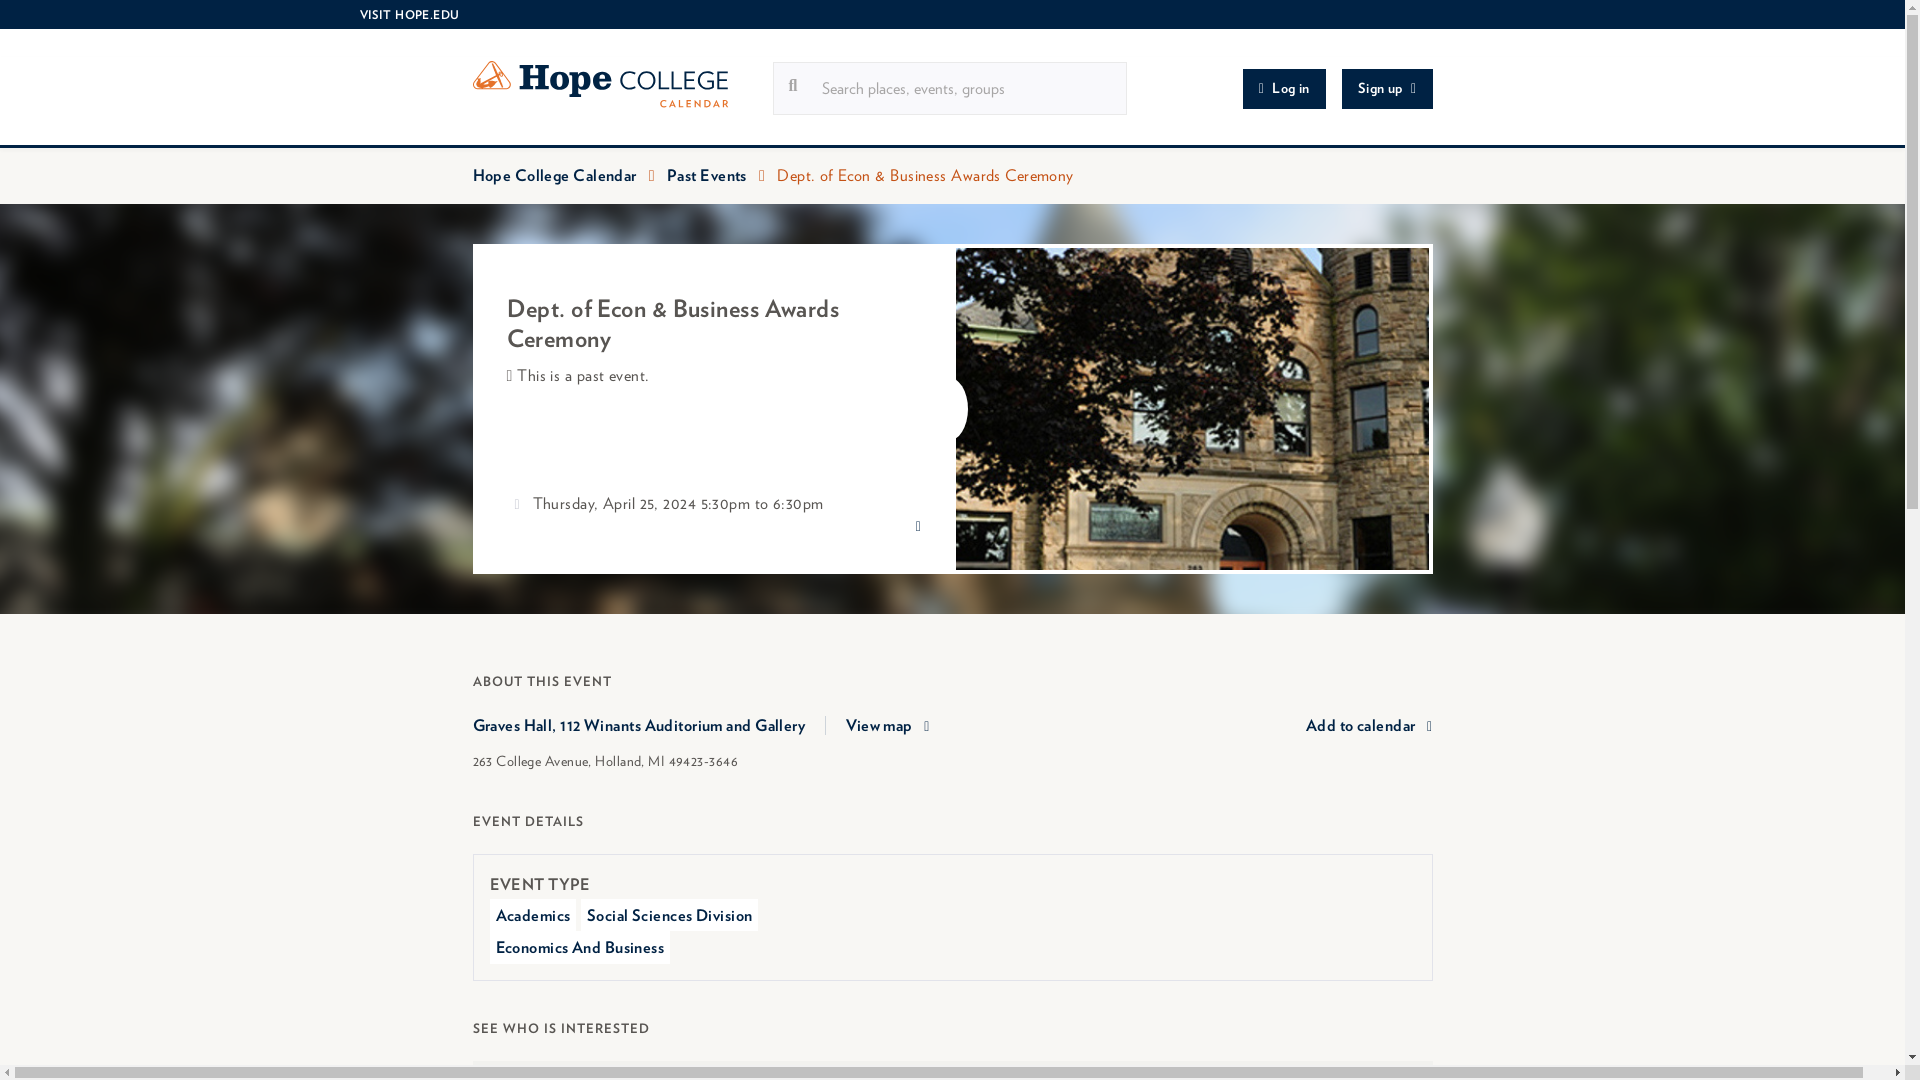 This screenshot has height=1080, width=1920. Describe the element at coordinates (1387, 89) in the screenshot. I see `Sign up` at that location.